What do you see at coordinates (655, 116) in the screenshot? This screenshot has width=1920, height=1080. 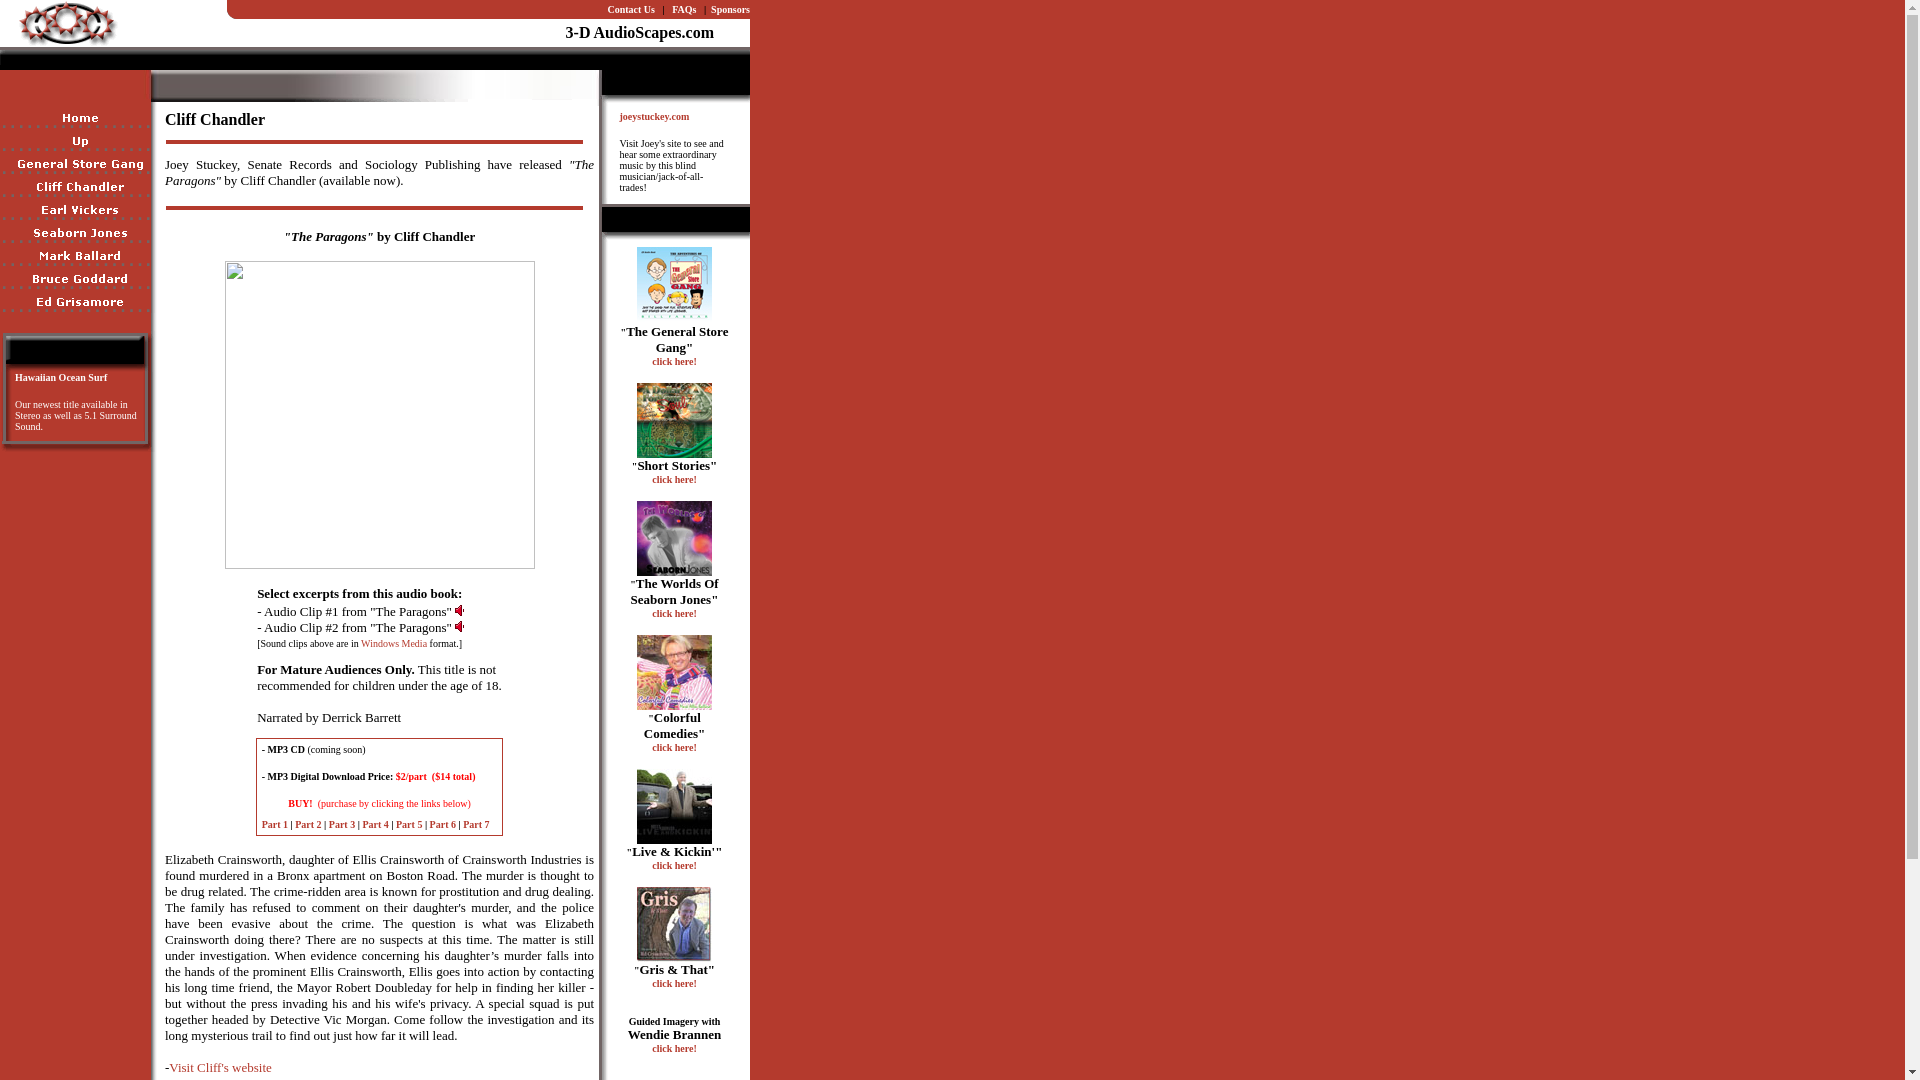 I see `joeystuckey.com` at bounding box center [655, 116].